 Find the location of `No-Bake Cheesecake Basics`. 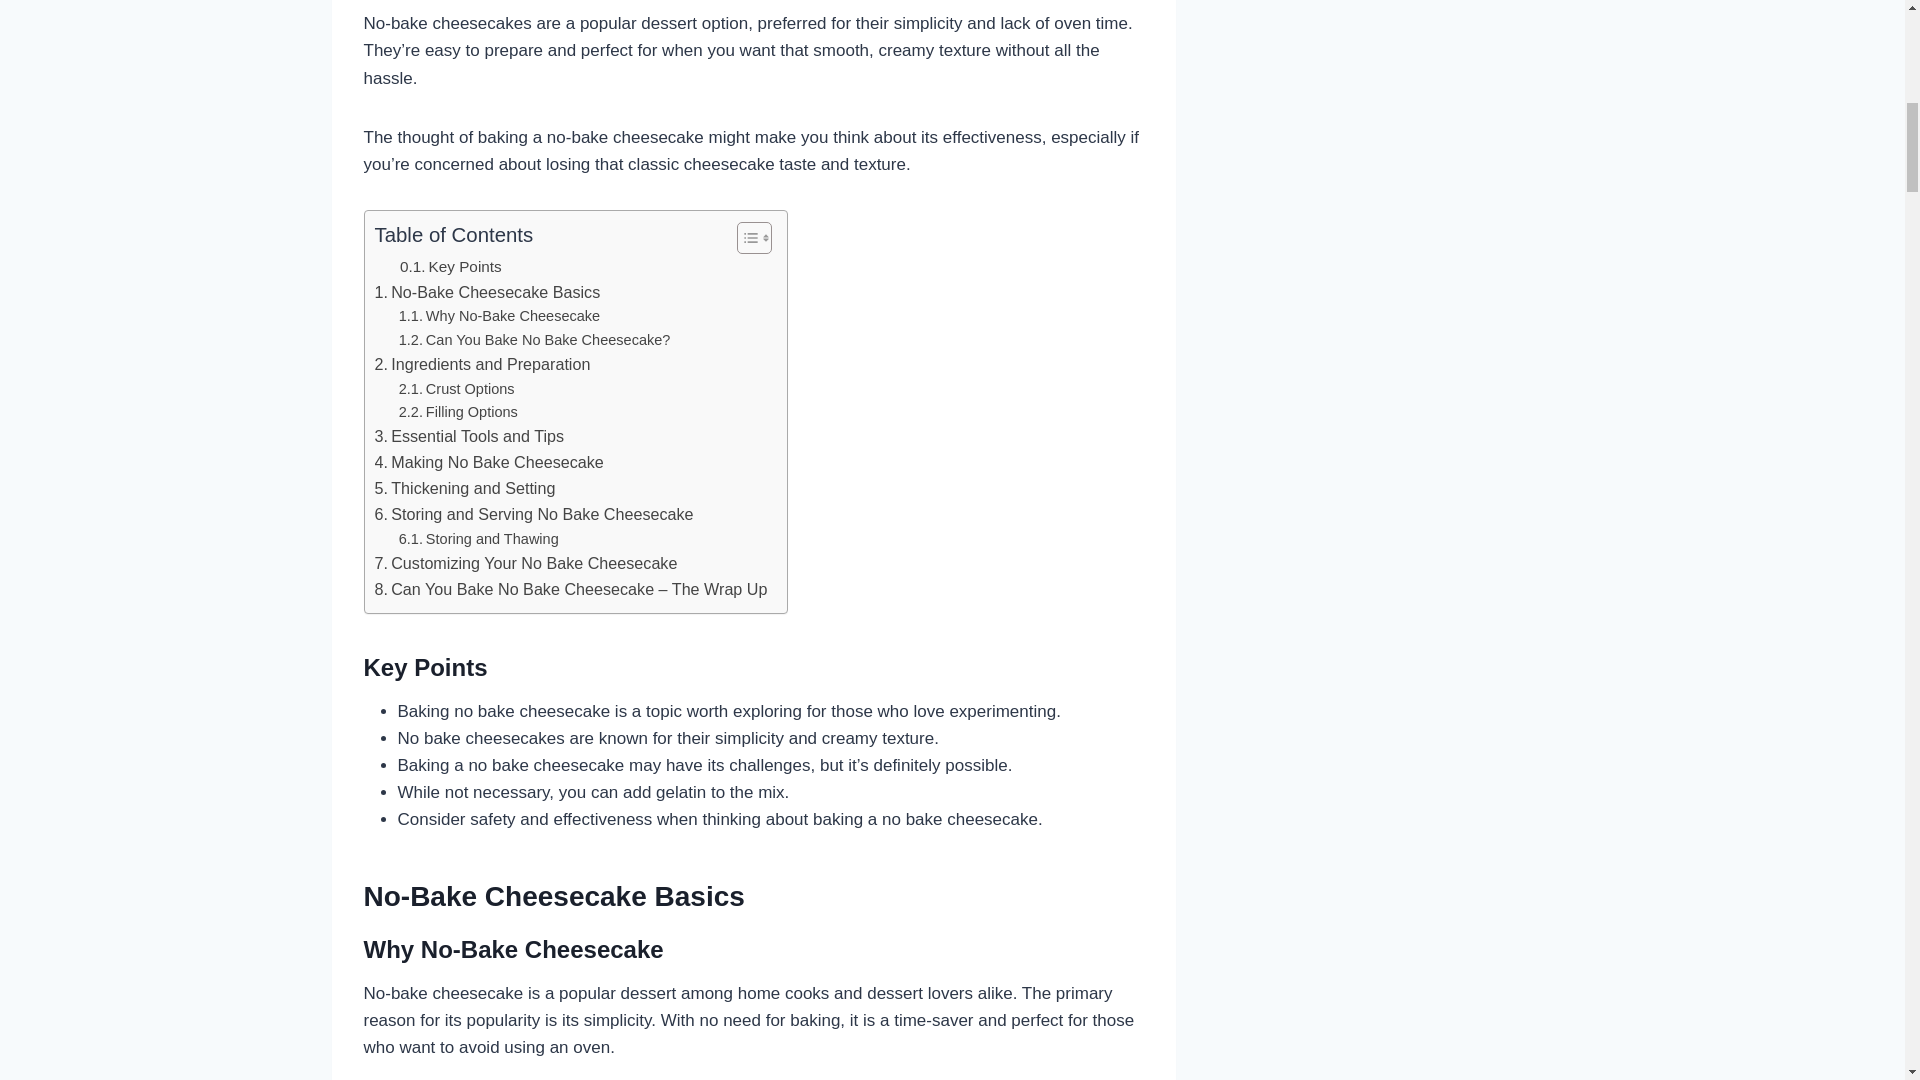

No-Bake Cheesecake Basics is located at coordinates (486, 292).